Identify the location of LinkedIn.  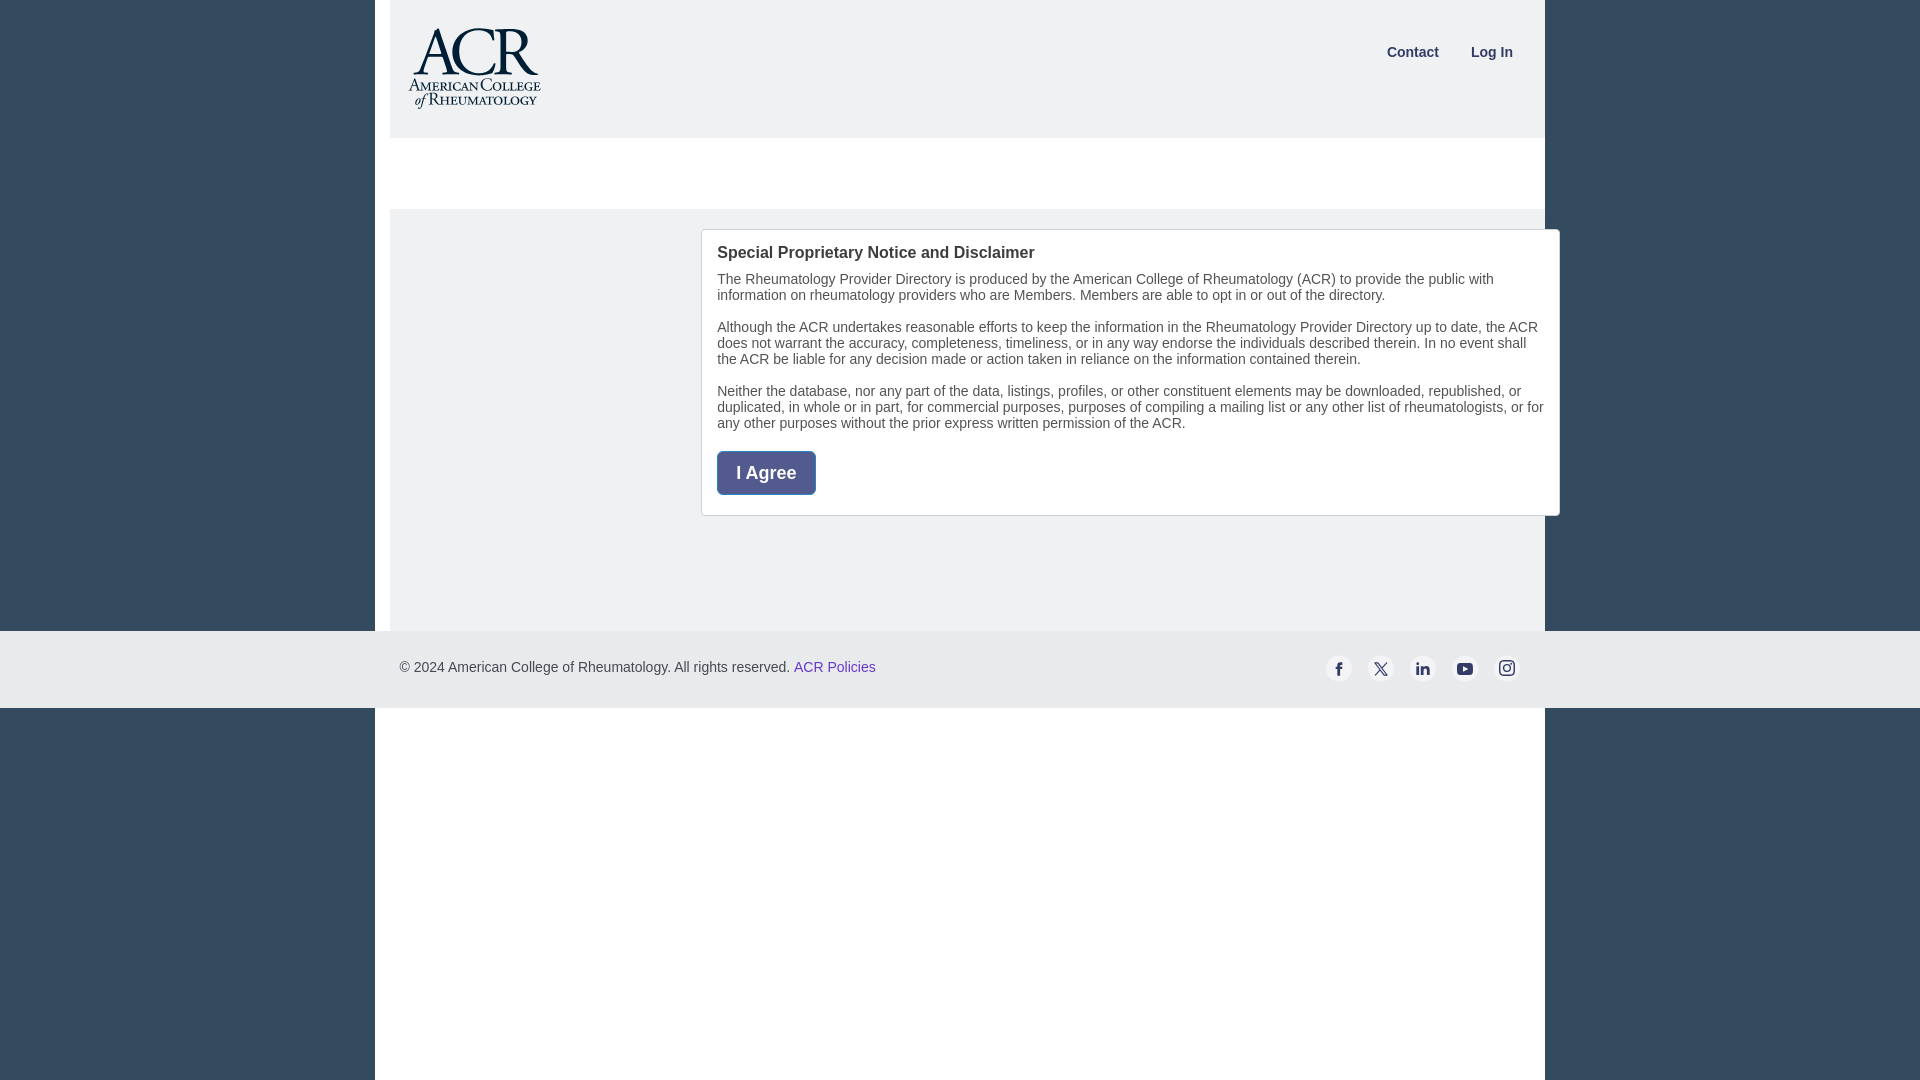
(1422, 676).